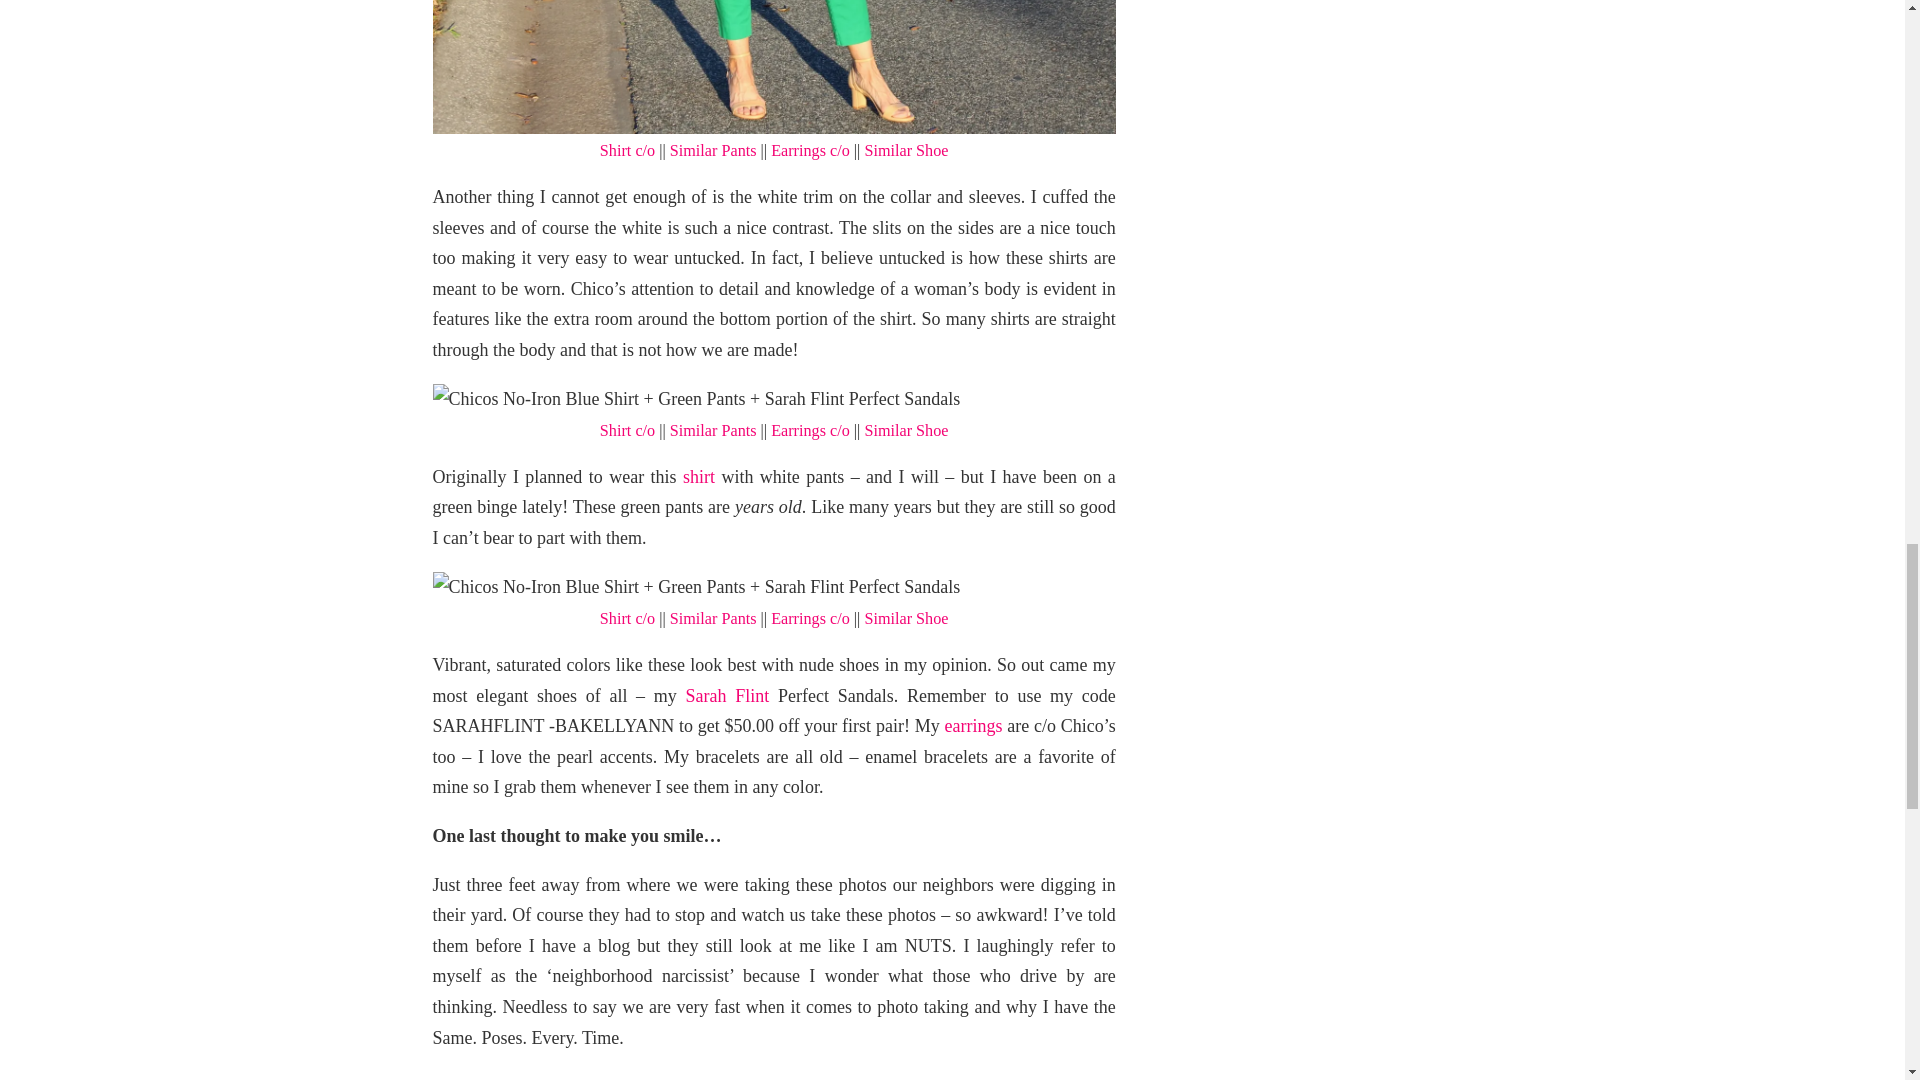  What do you see at coordinates (698, 476) in the screenshot?
I see `shirt` at bounding box center [698, 476].